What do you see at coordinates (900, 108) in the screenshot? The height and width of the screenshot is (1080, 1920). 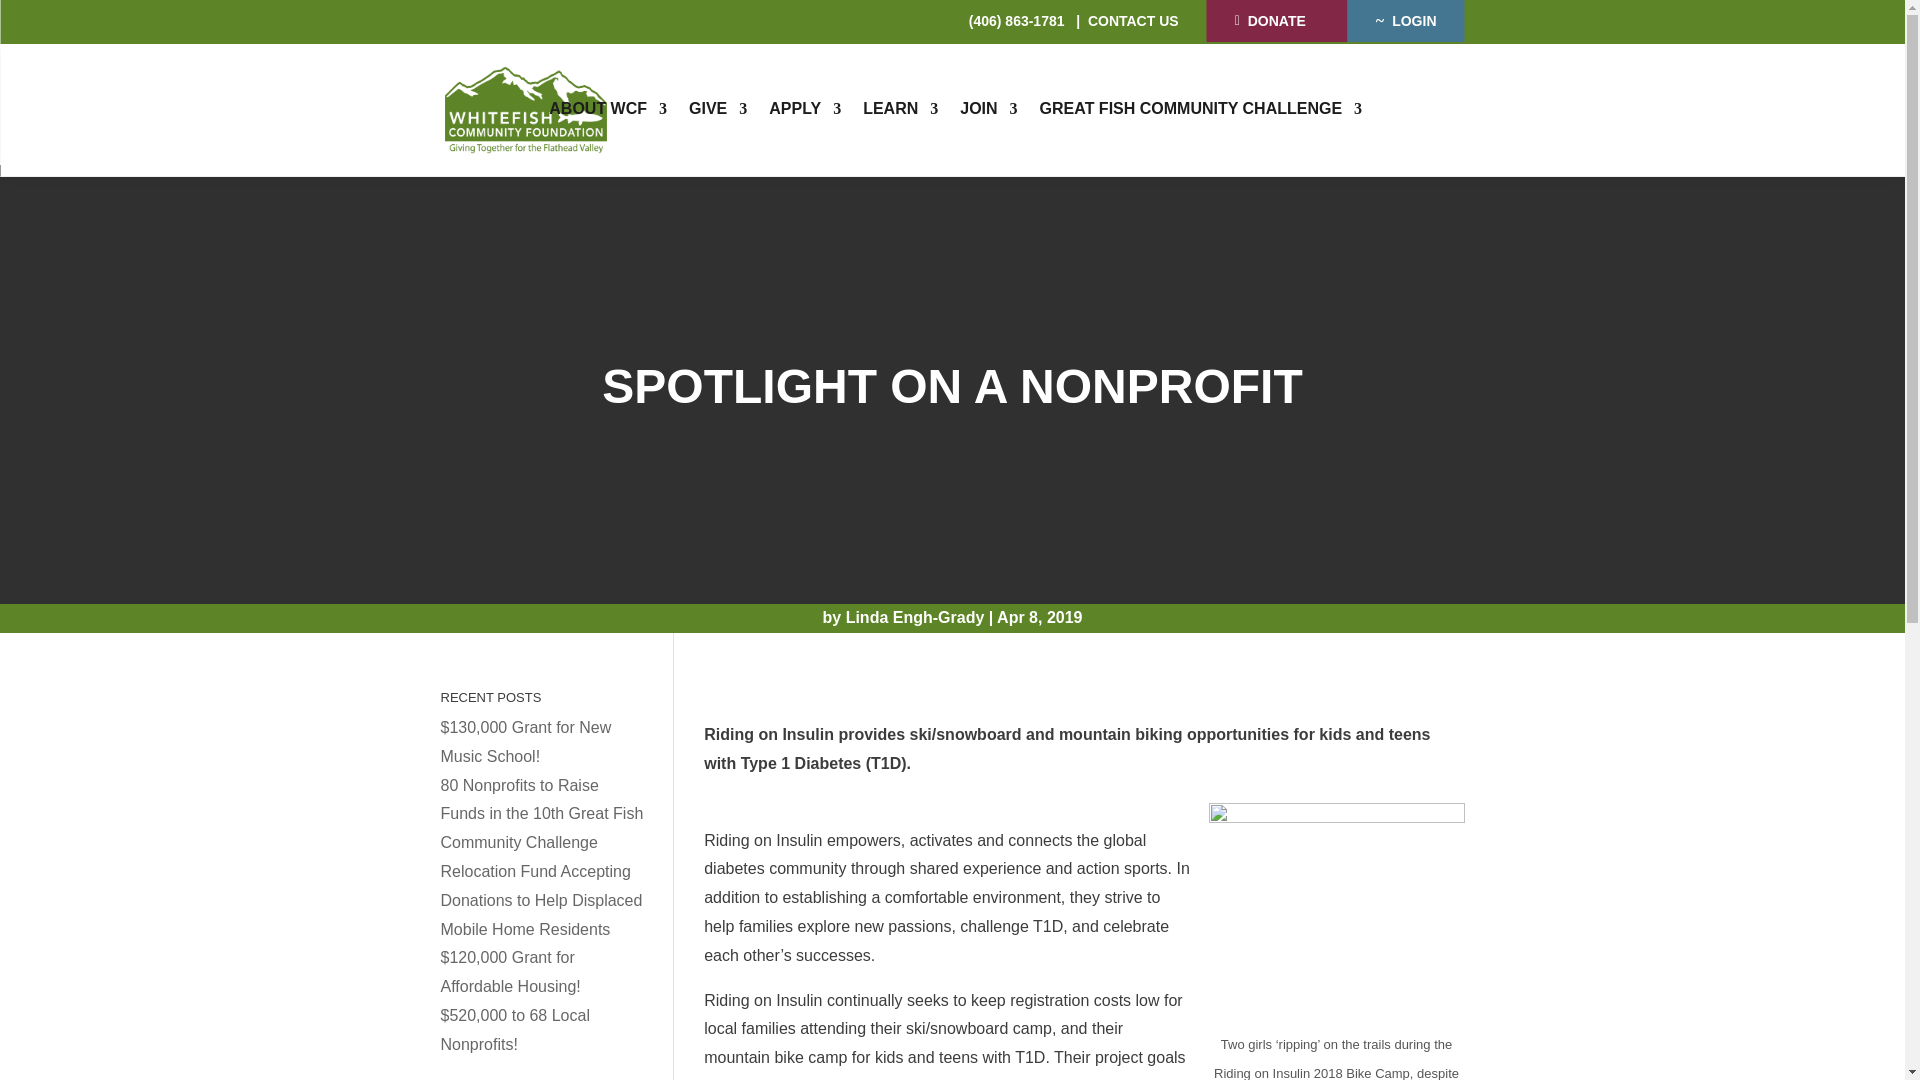 I see `LEARN` at bounding box center [900, 108].